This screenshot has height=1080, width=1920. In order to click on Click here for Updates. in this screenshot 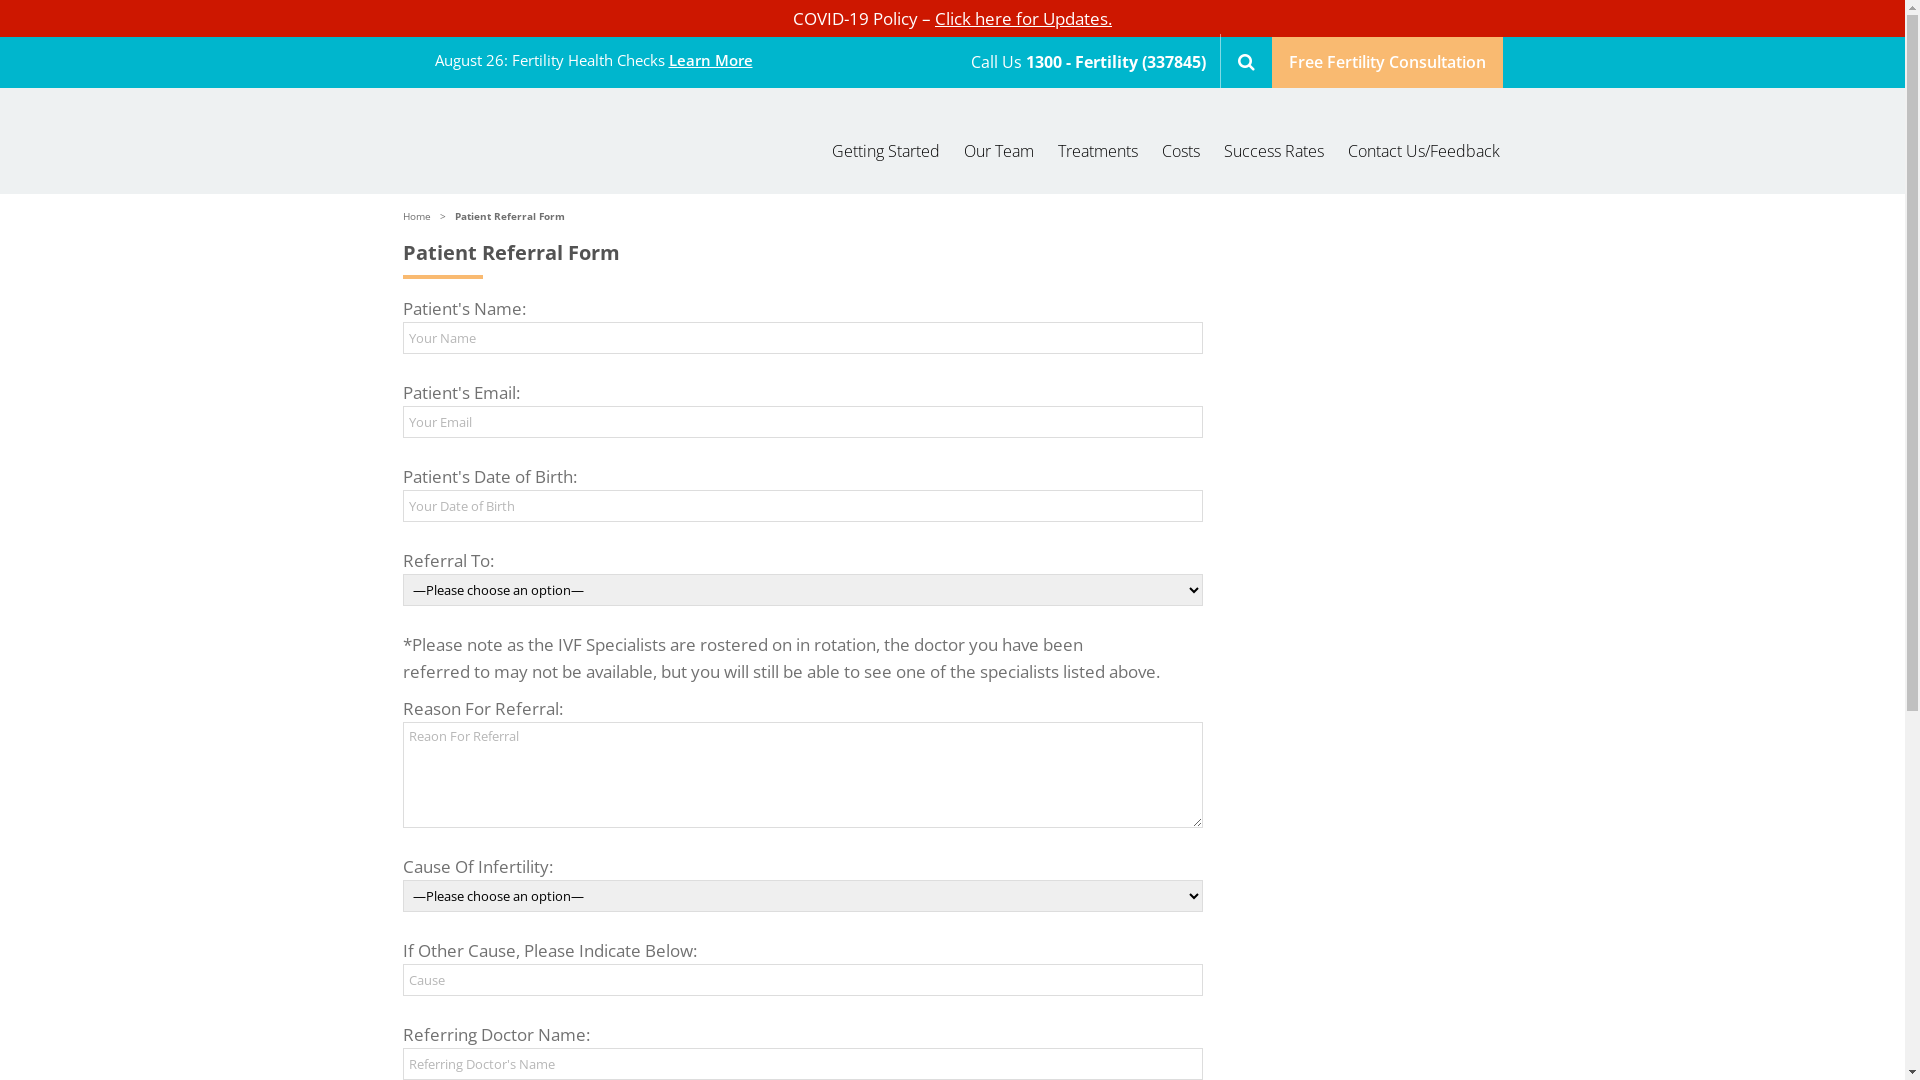, I will do `click(1024, 18)`.